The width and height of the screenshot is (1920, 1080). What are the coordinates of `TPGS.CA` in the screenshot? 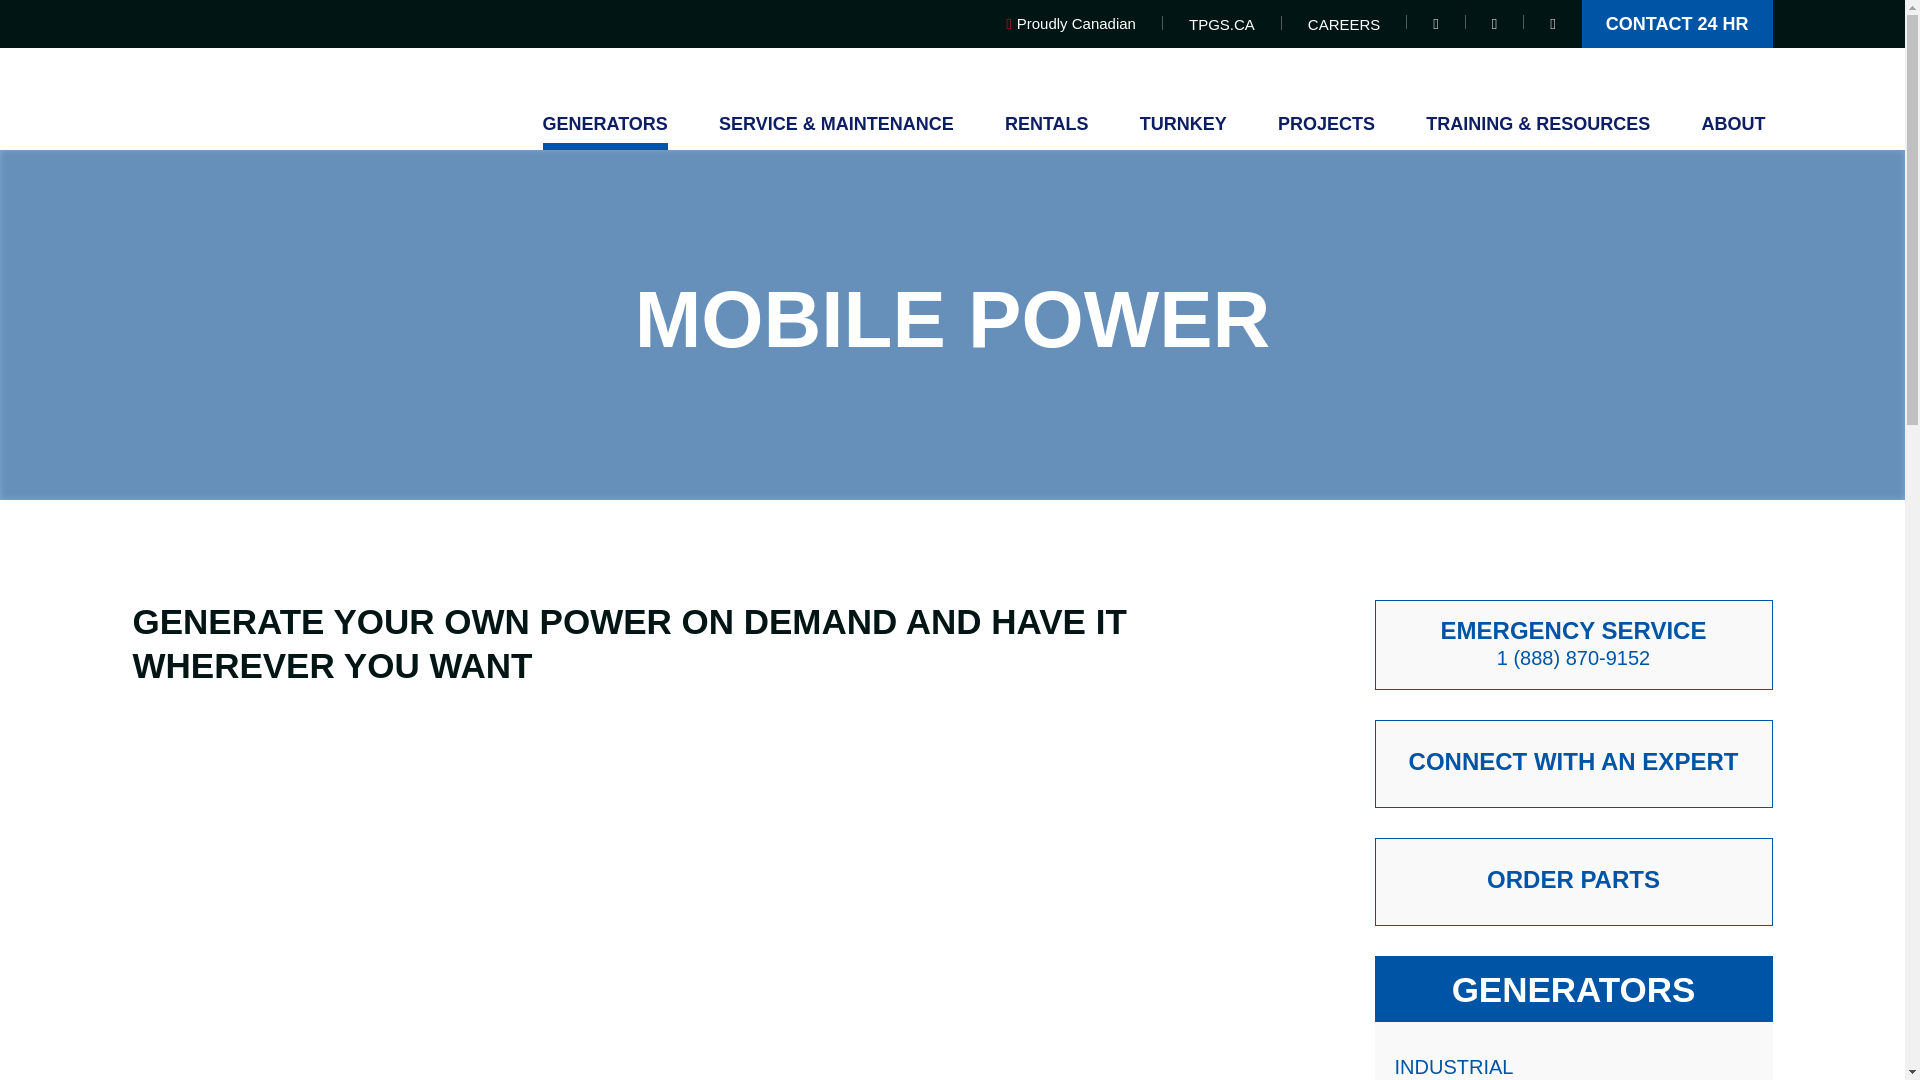 It's located at (1222, 24).